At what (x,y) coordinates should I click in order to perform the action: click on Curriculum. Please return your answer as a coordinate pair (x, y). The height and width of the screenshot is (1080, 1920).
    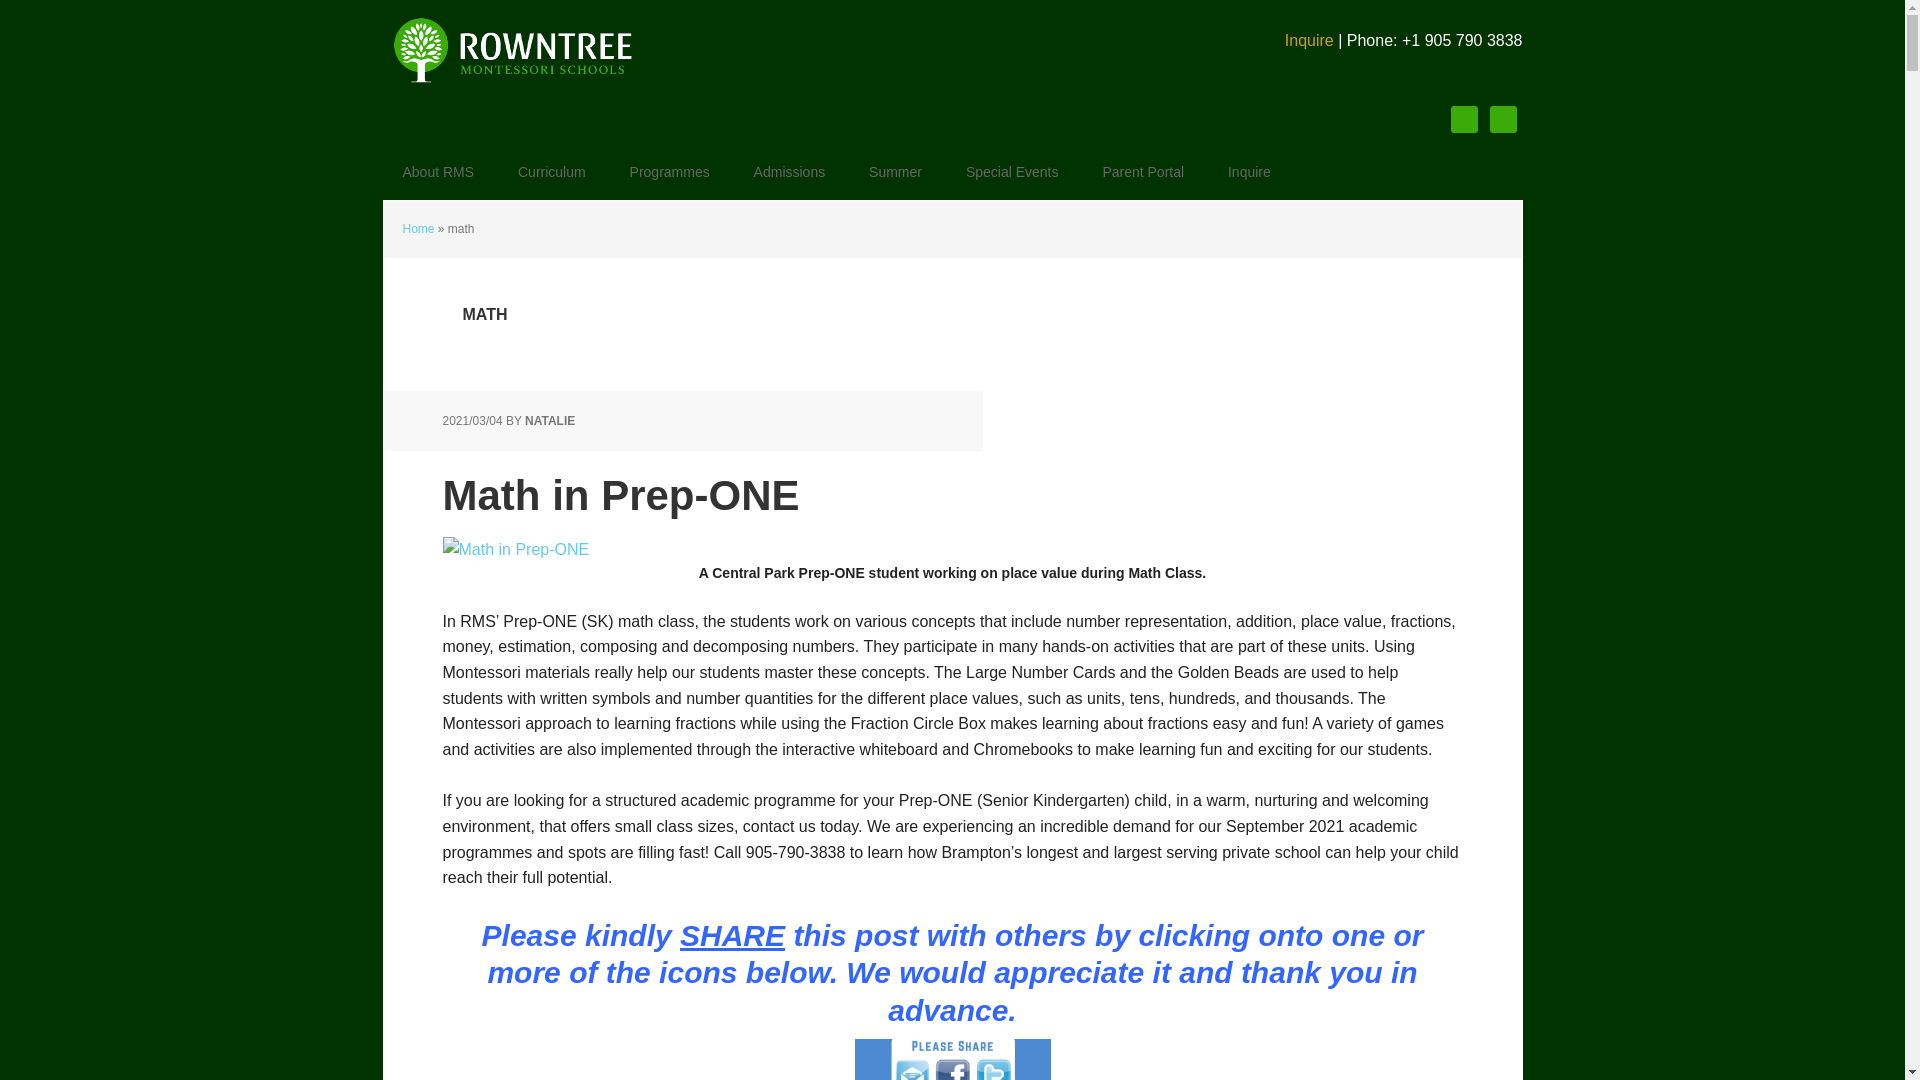
    Looking at the image, I should click on (552, 171).